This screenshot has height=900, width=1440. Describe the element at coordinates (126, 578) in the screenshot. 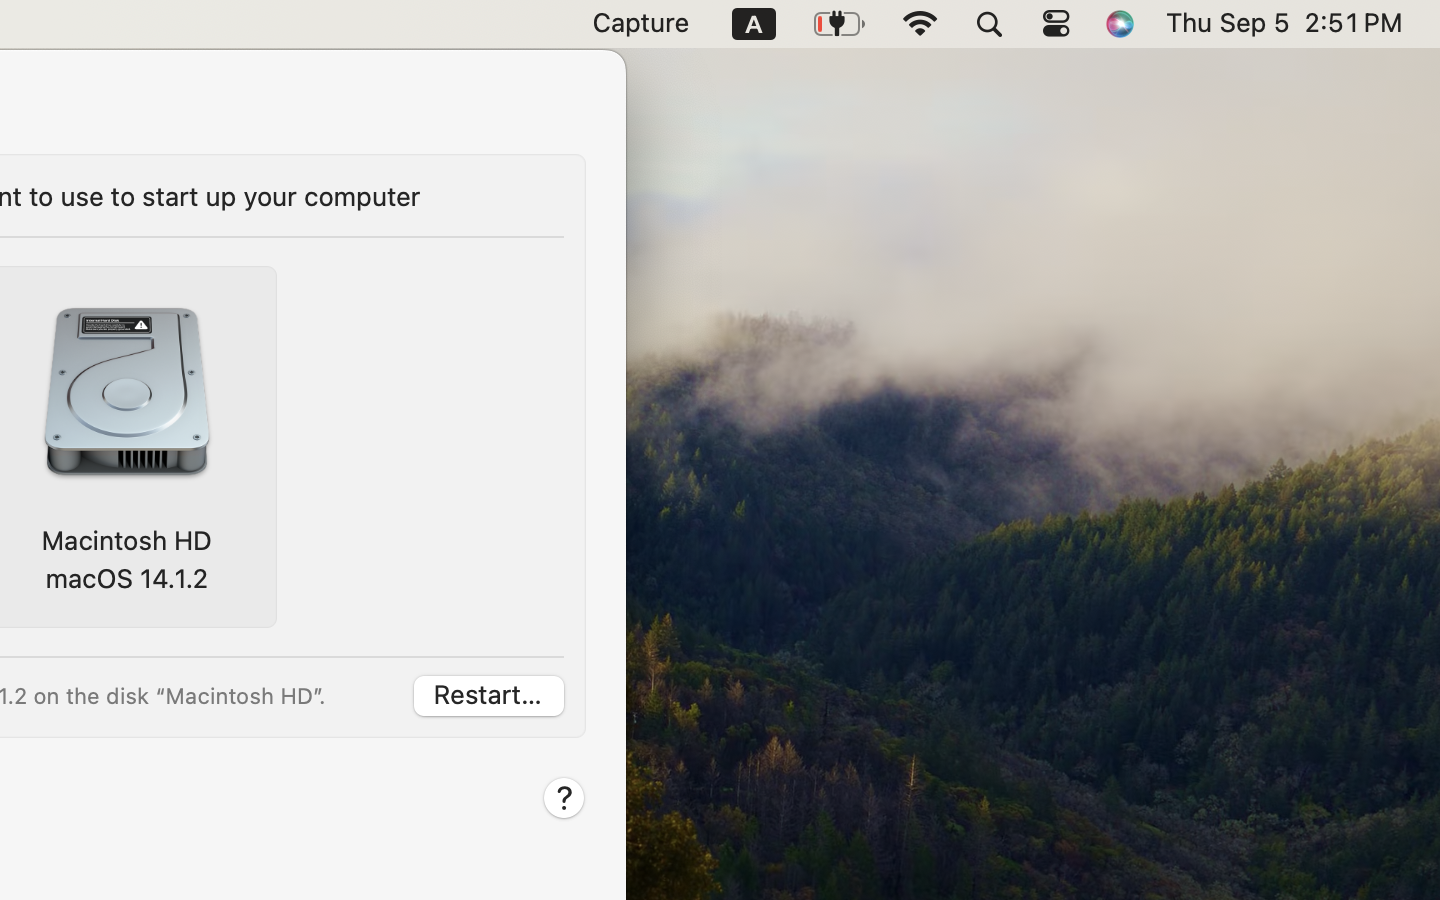

I see `macOS 14.1.2` at that location.